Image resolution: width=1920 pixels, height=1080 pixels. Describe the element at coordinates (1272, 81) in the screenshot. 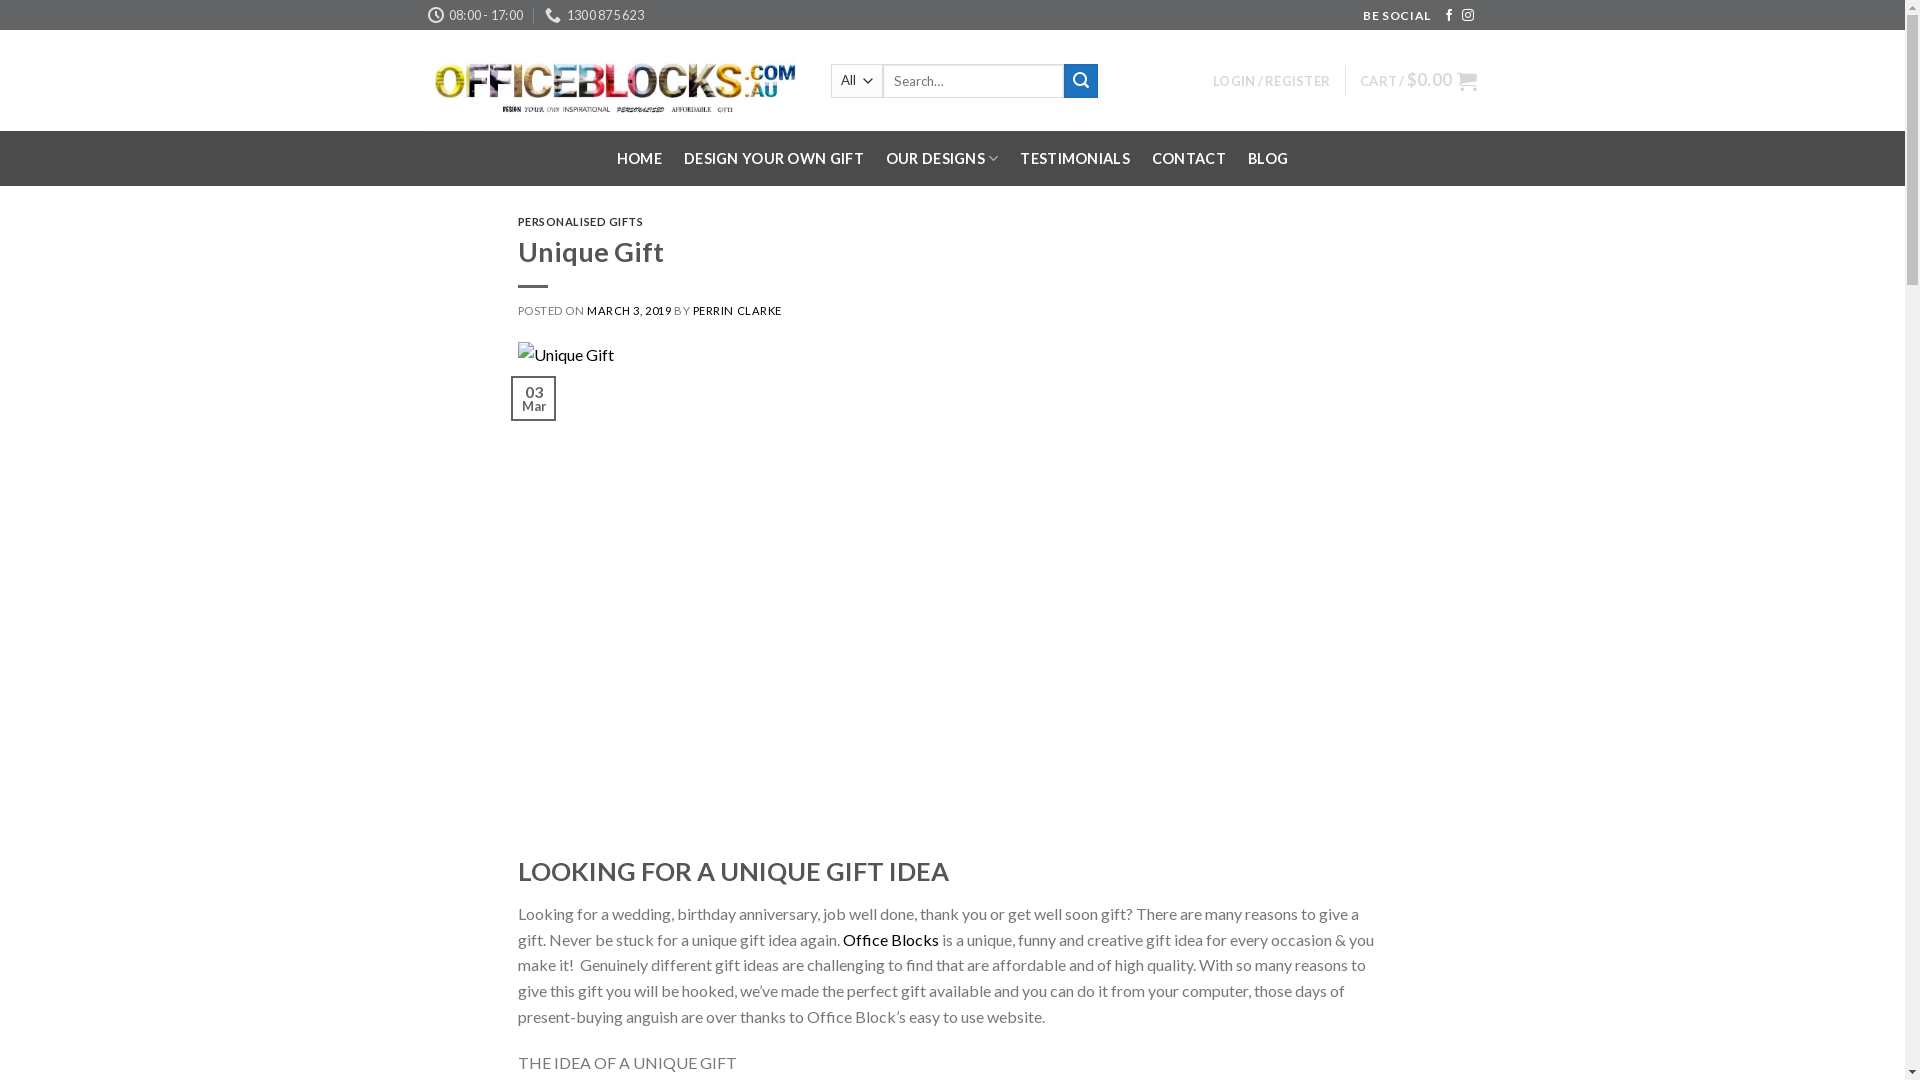

I see `LOGIN / REGISTER` at that location.